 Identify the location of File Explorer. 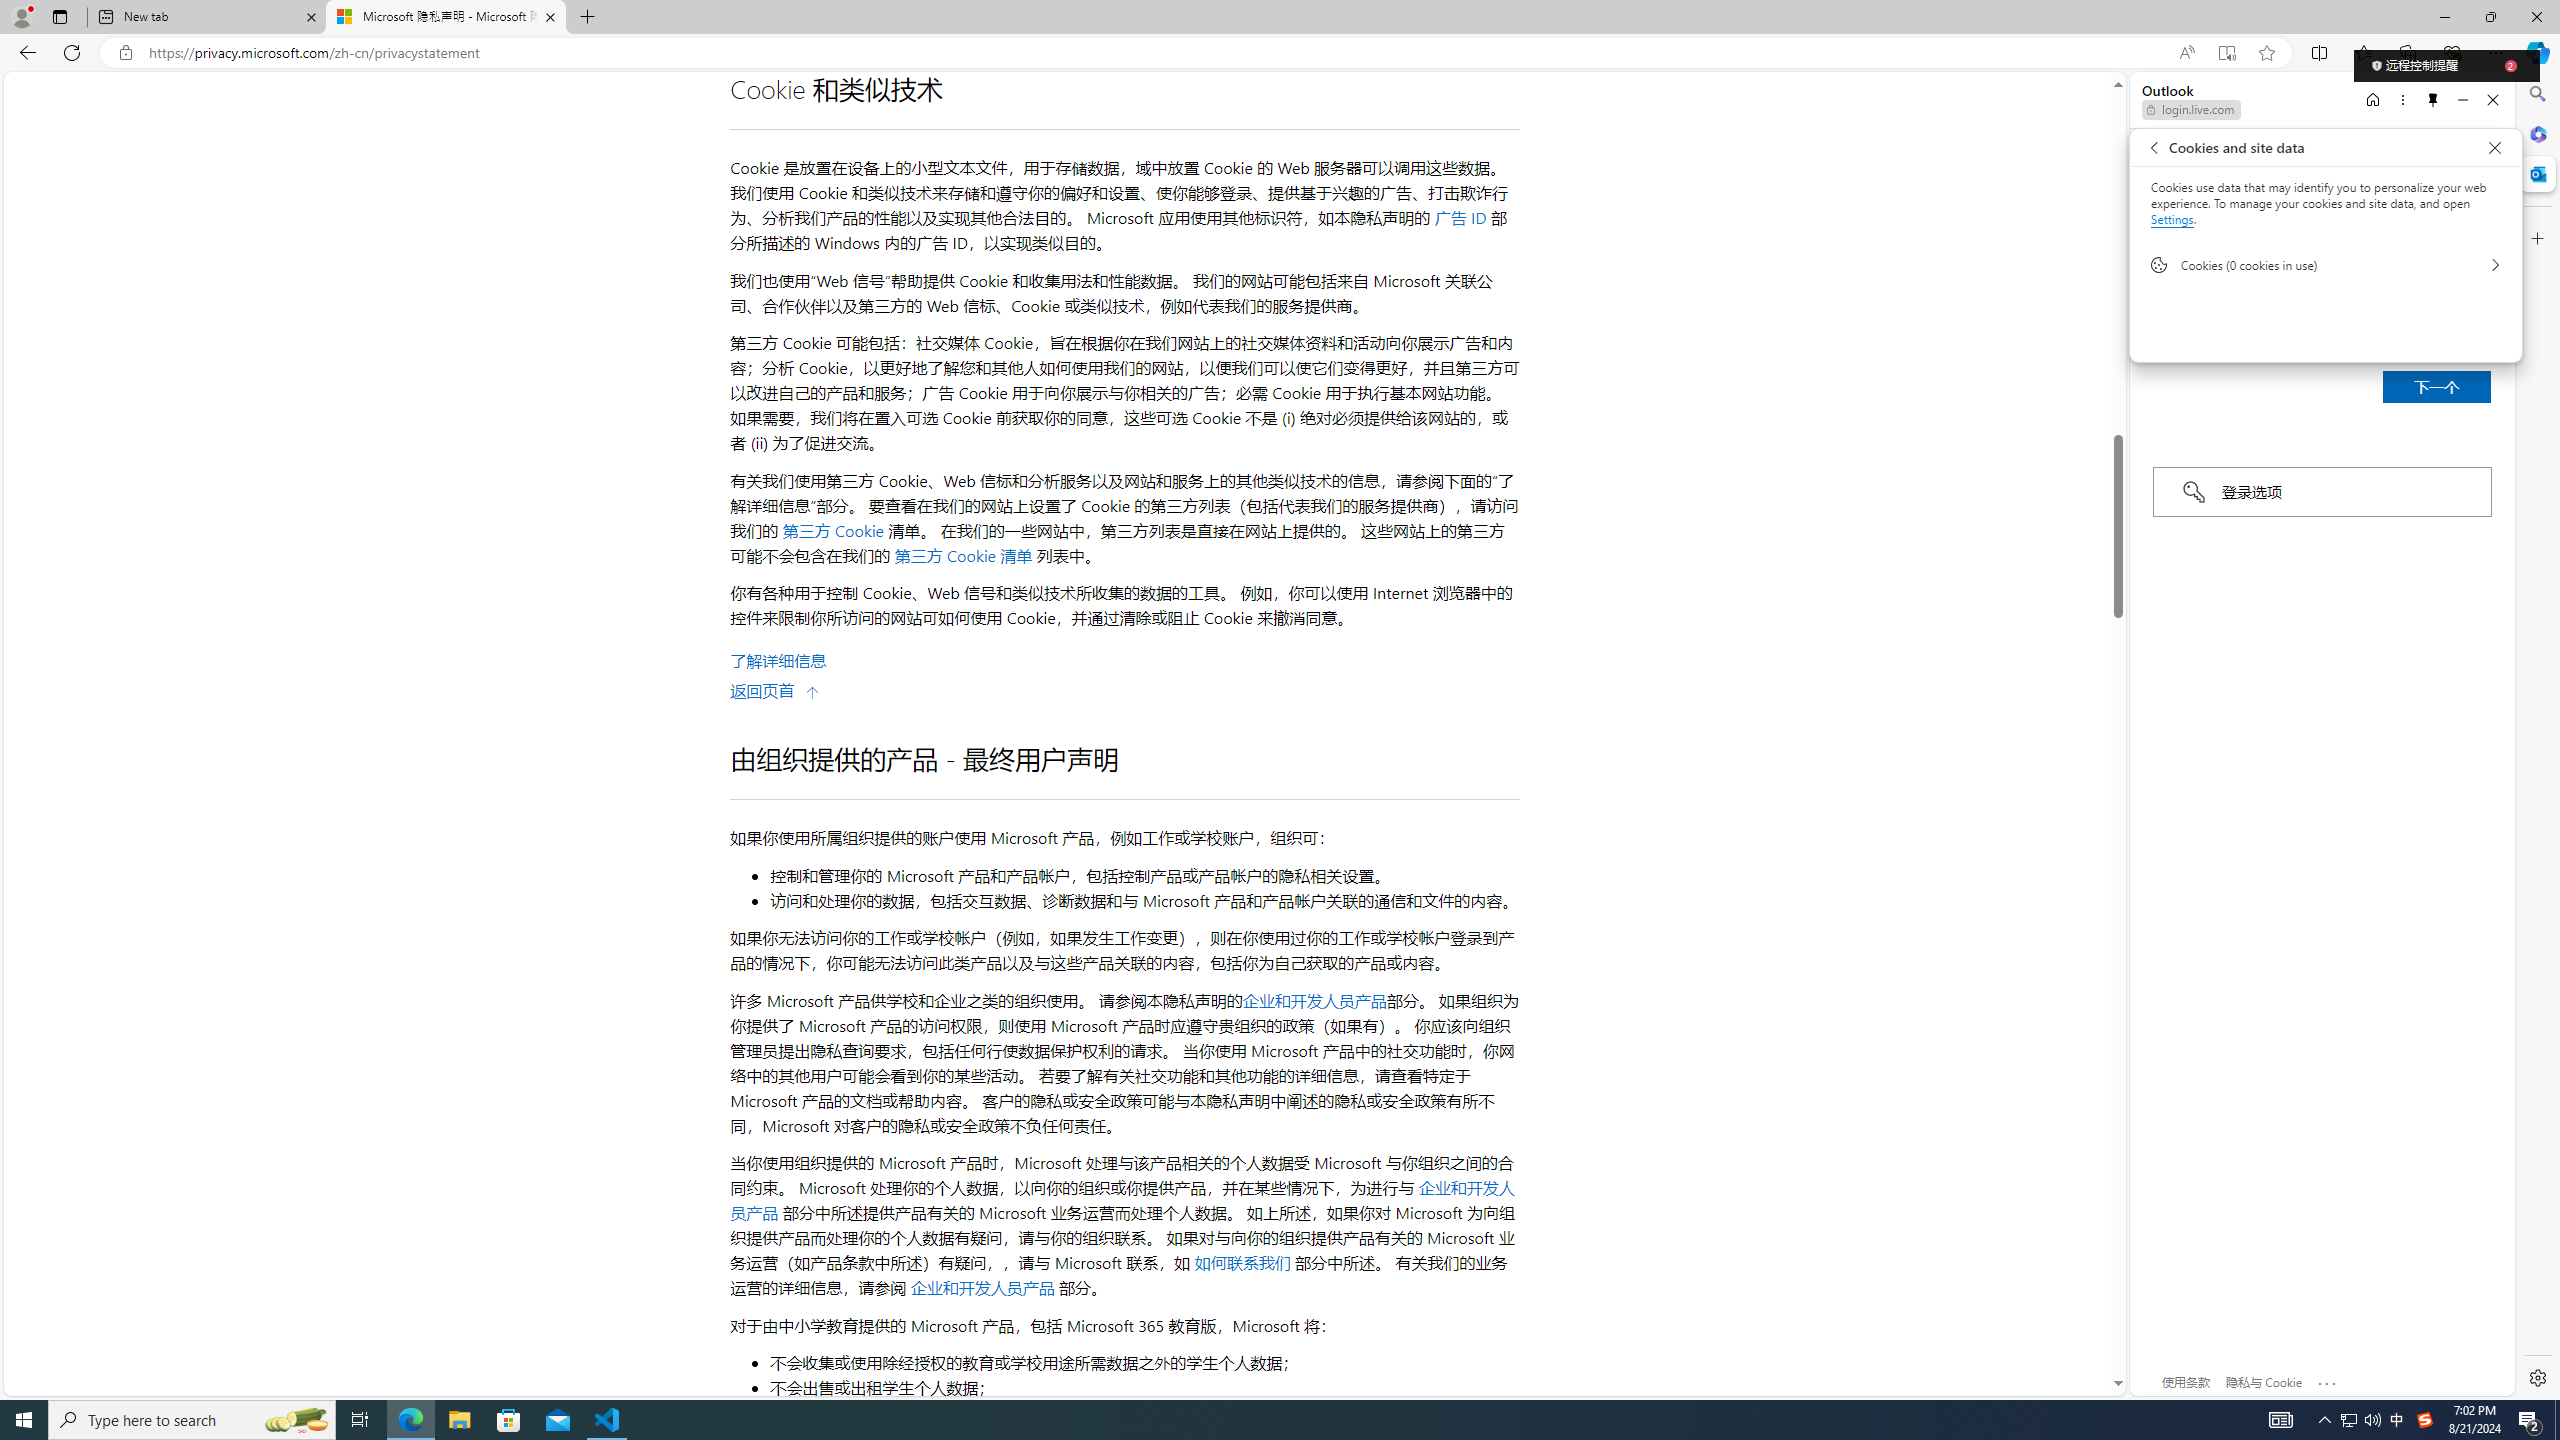
(1244, 1420).